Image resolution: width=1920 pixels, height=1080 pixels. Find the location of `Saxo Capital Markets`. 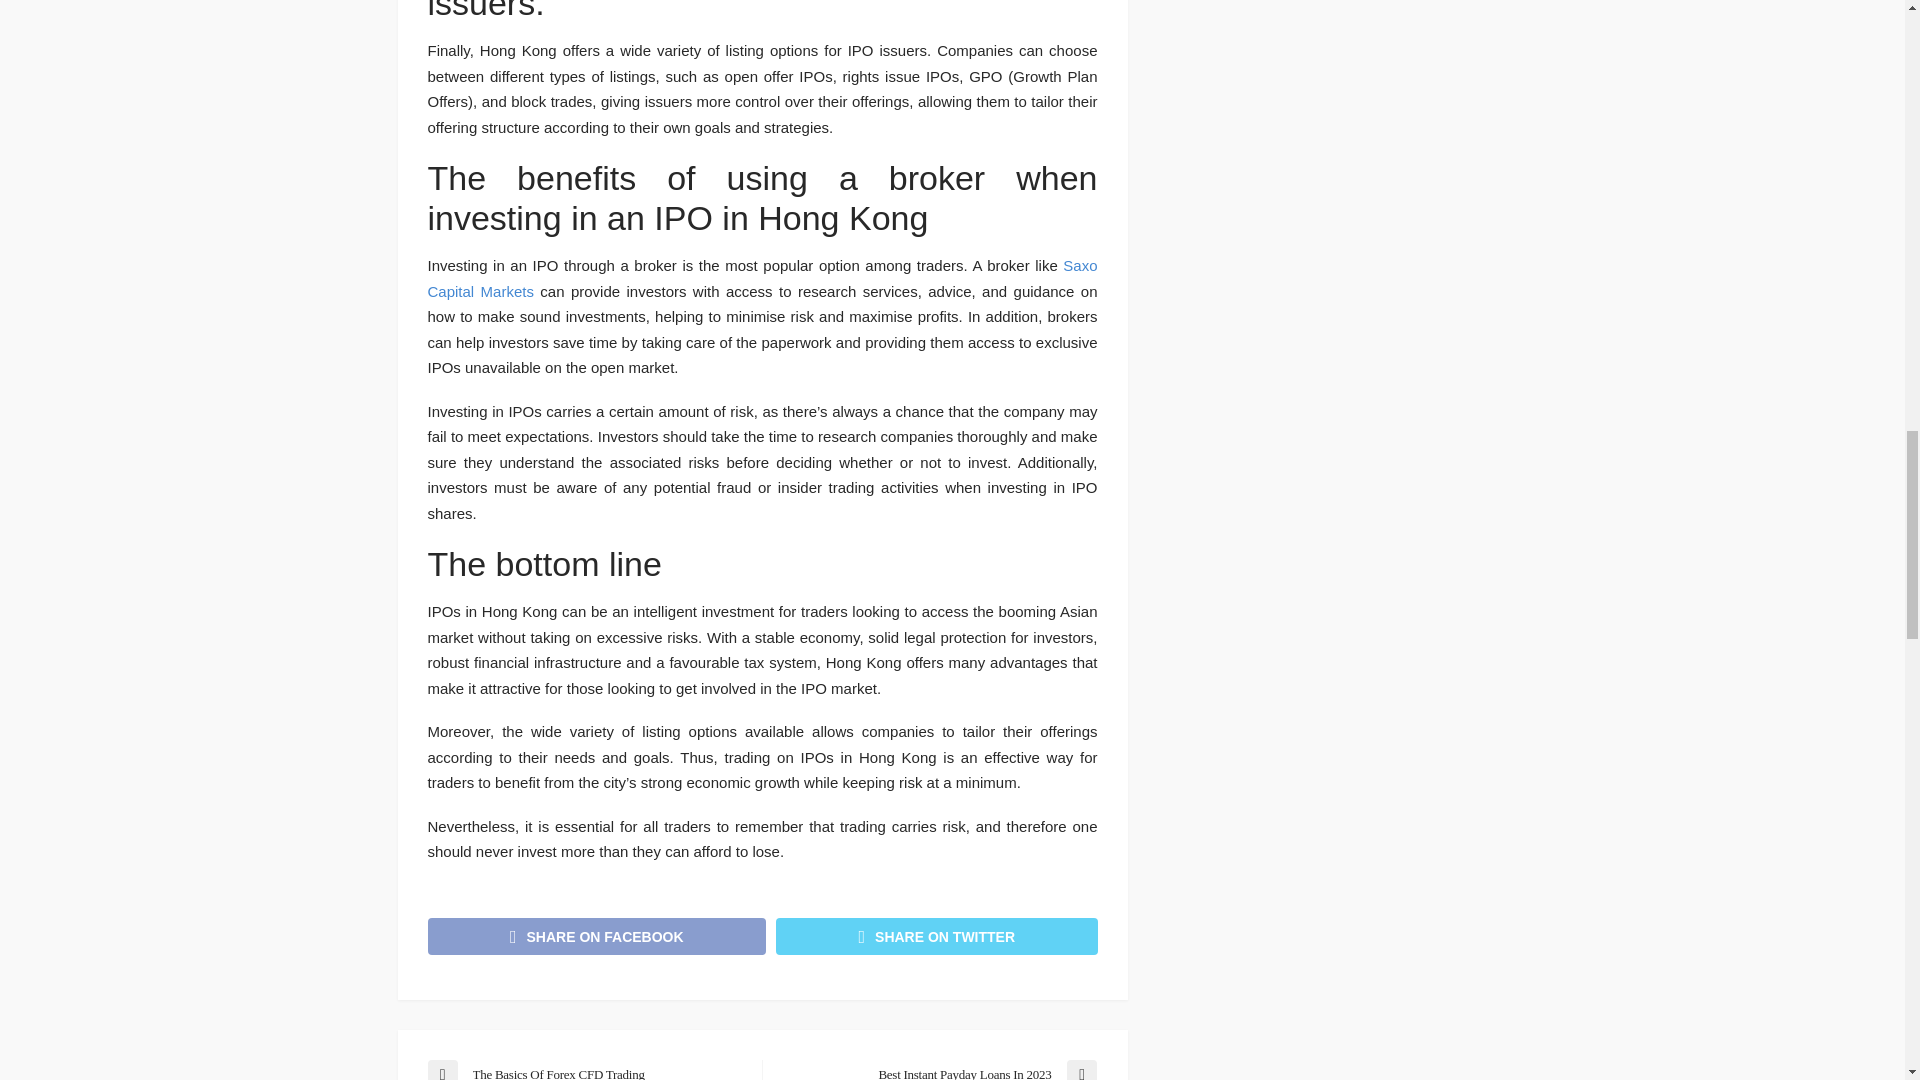

Saxo Capital Markets is located at coordinates (763, 278).